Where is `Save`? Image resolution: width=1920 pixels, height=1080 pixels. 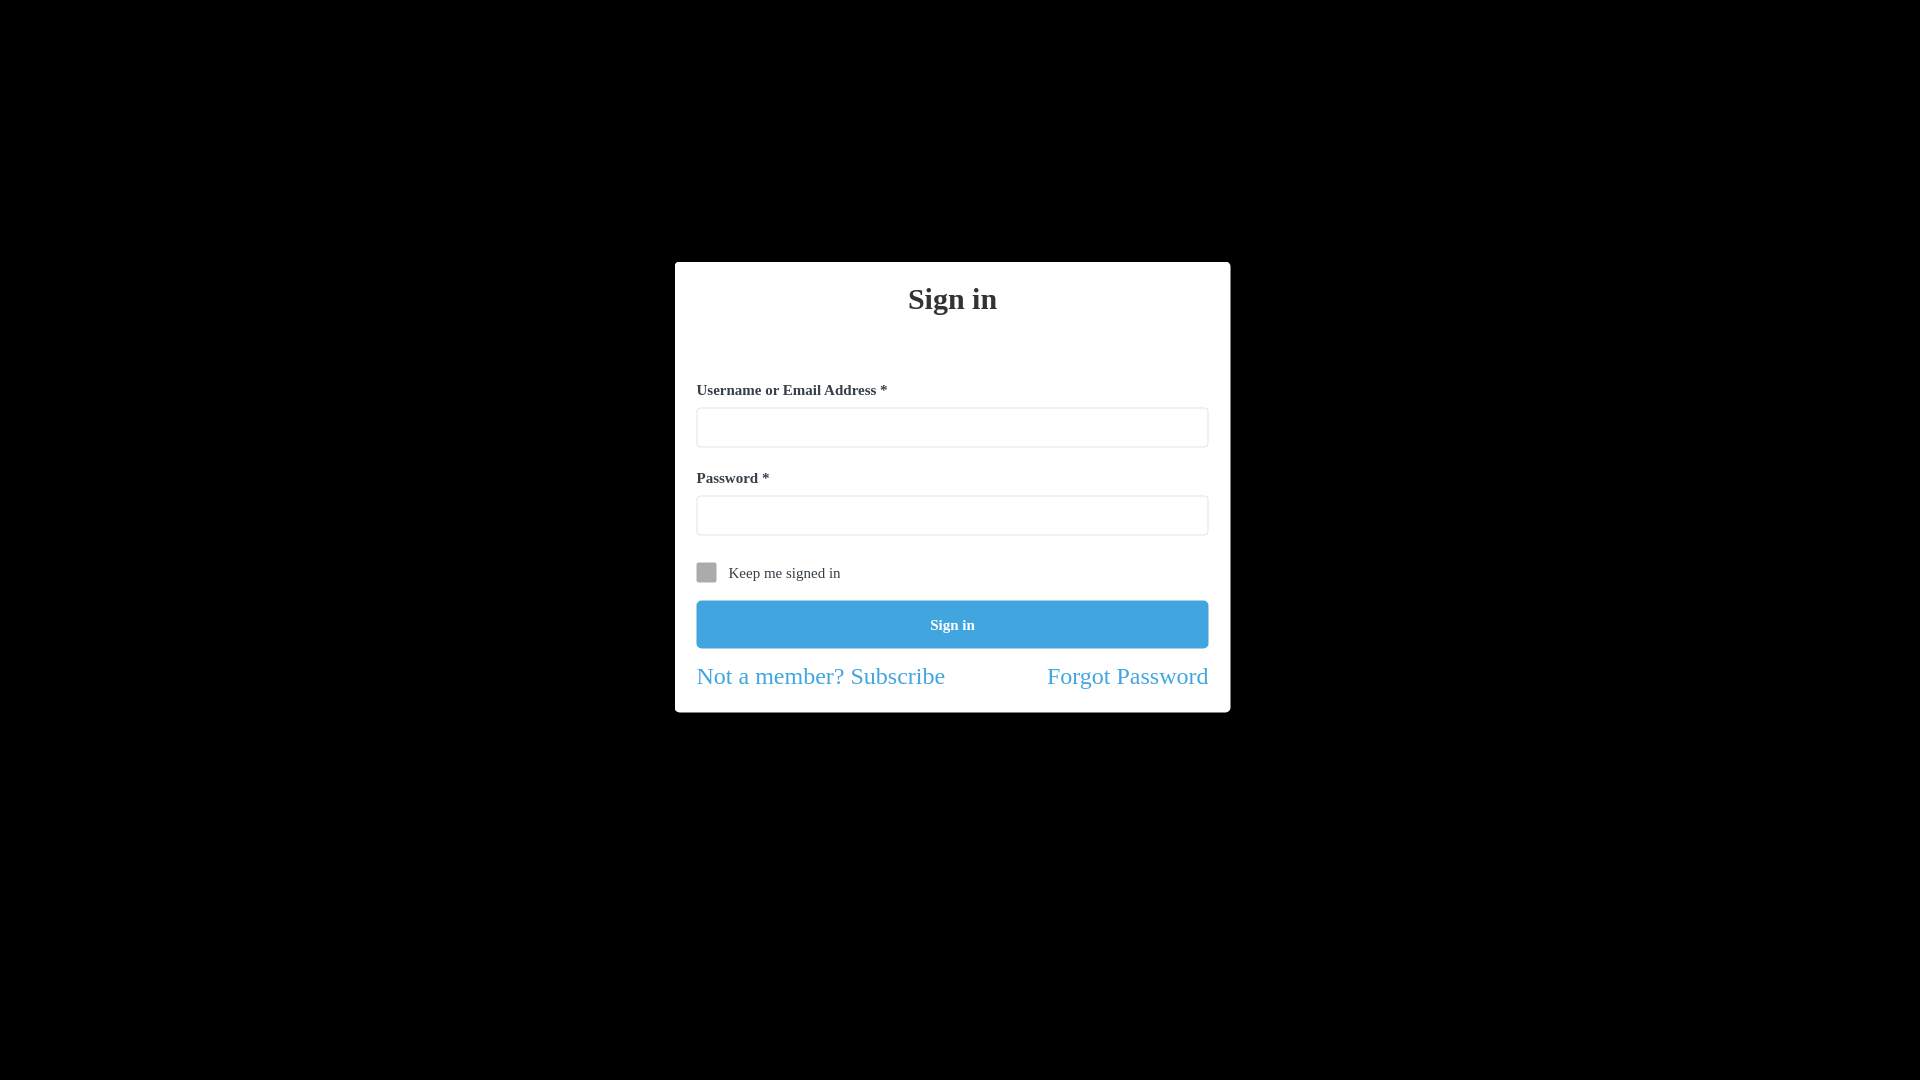
Save is located at coordinates (1482, 468).